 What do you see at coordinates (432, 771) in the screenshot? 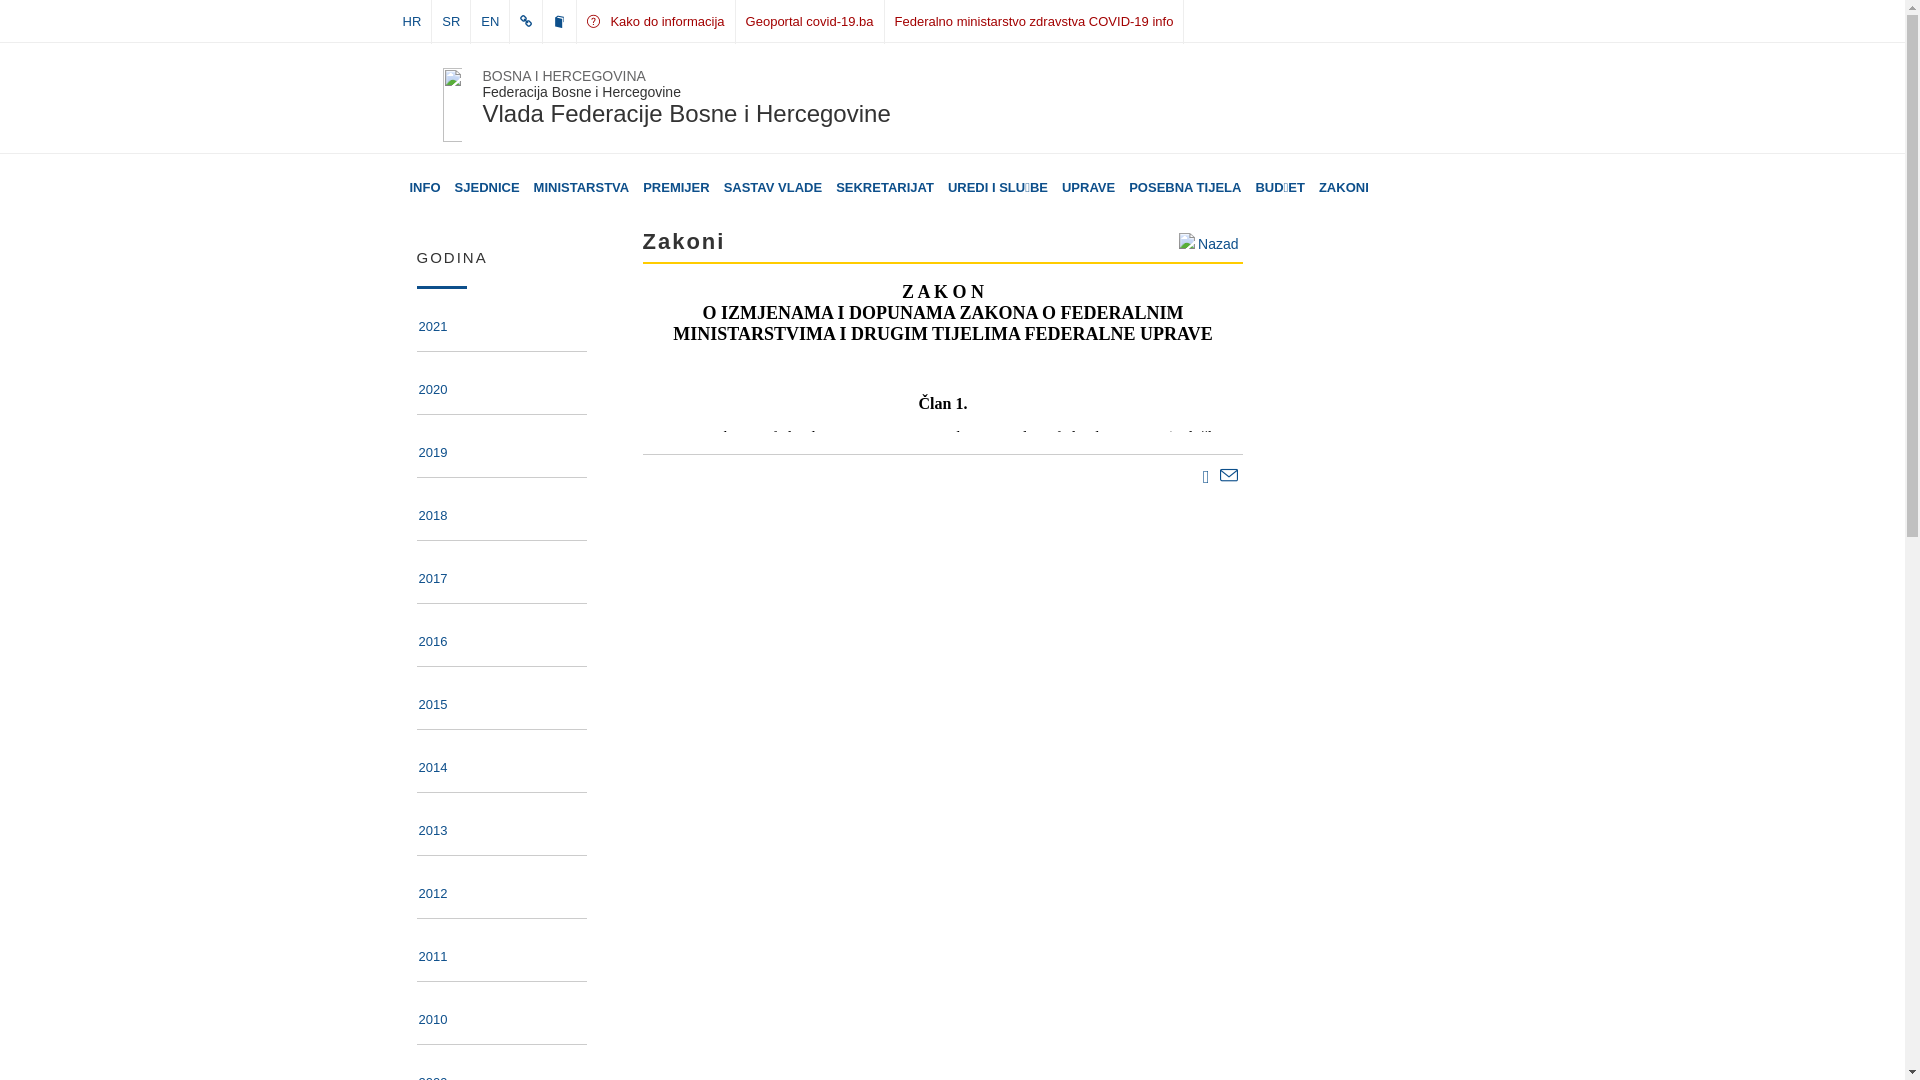
I see `2014` at bounding box center [432, 771].